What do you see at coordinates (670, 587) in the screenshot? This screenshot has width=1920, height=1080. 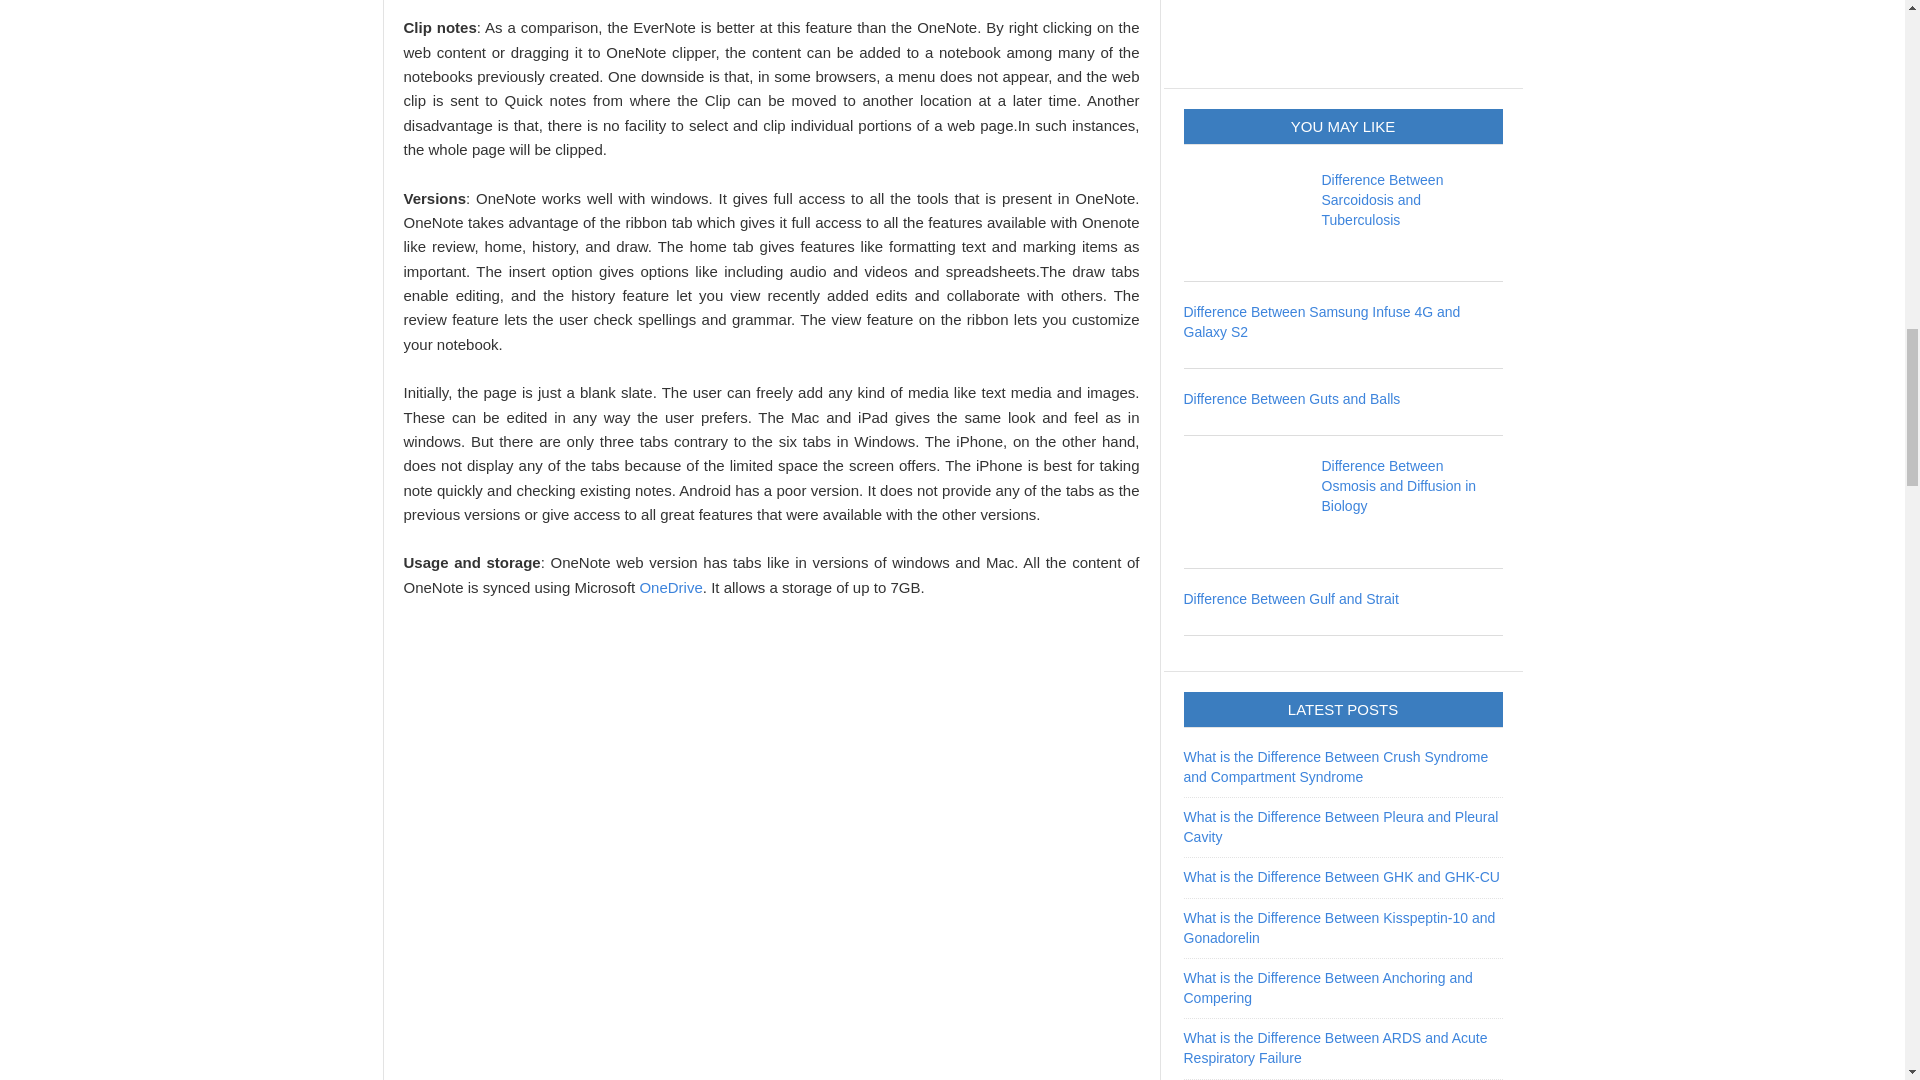 I see `Difference Between Microsoft OneDrive and SkyDrive` at bounding box center [670, 587].